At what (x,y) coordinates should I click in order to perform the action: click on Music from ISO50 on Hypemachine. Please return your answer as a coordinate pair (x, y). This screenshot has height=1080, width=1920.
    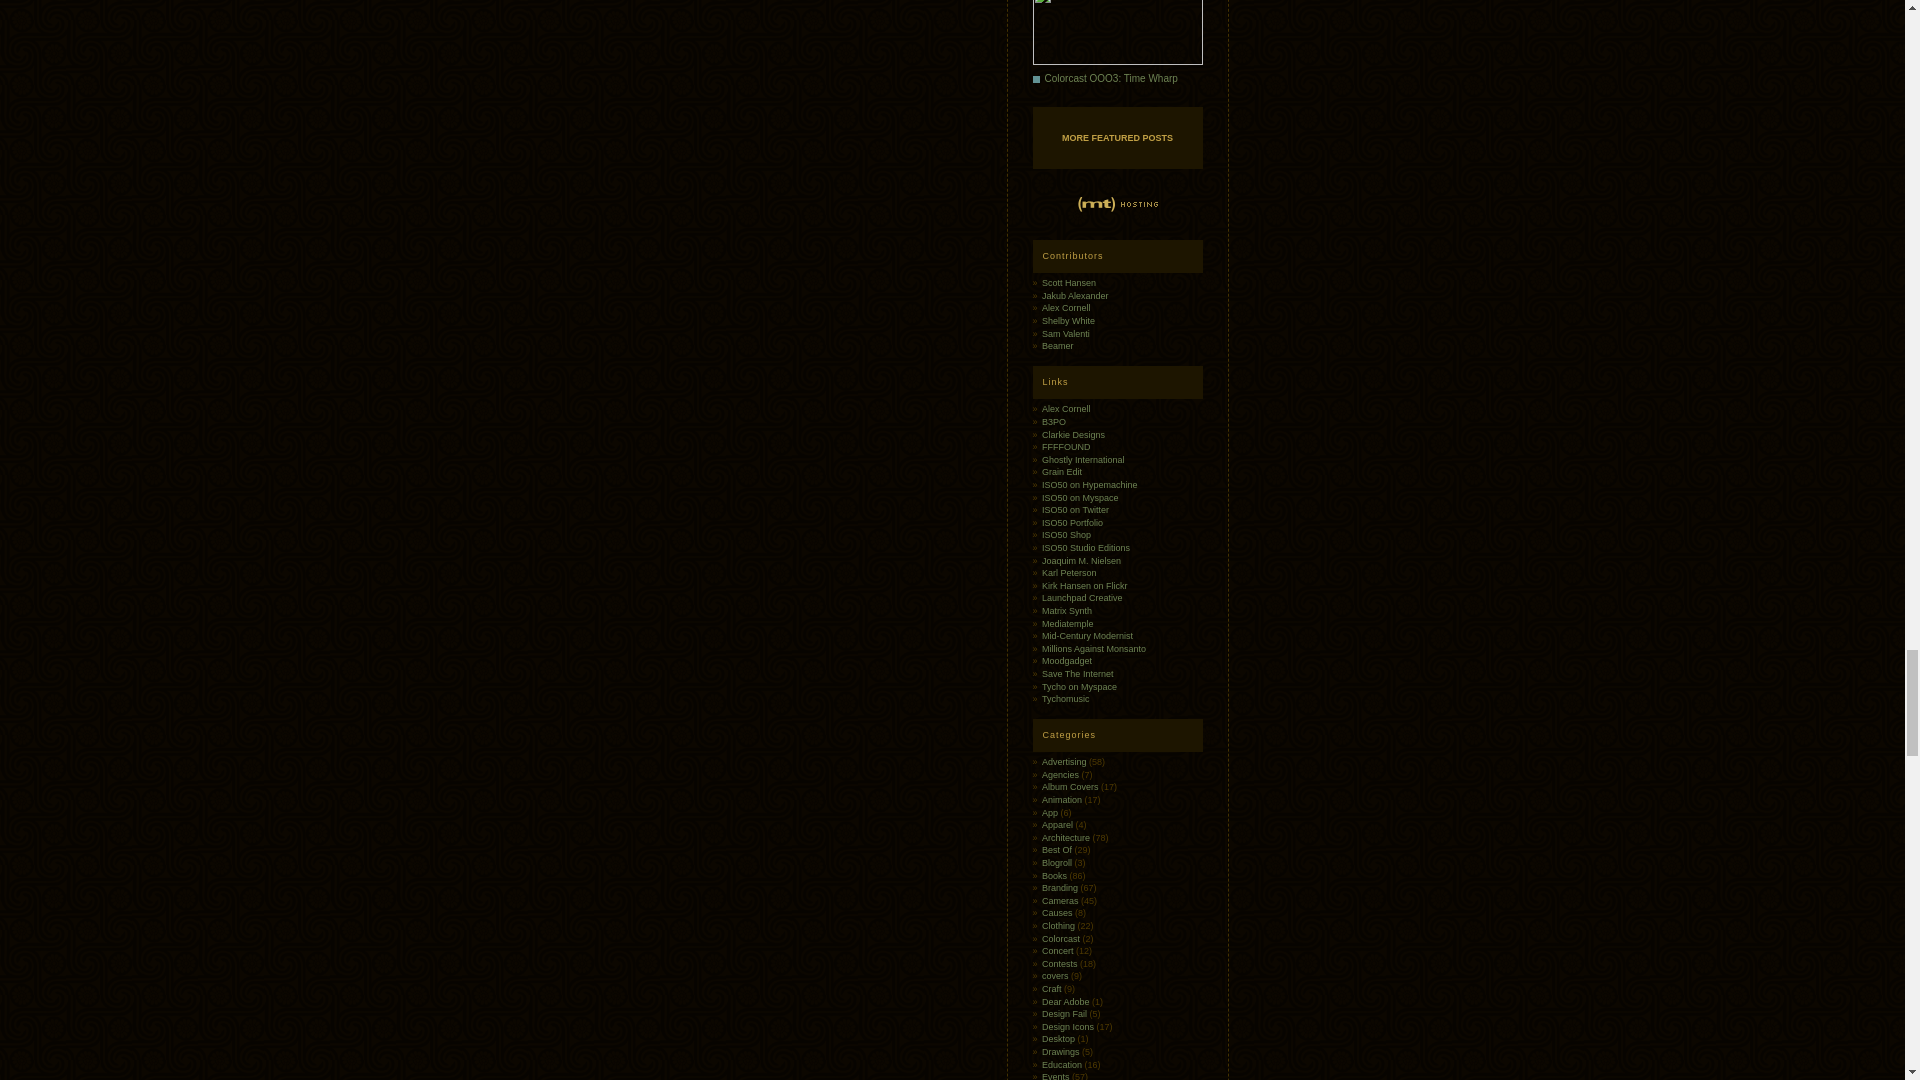
    Looking at the image, I should click on (1090, 484).